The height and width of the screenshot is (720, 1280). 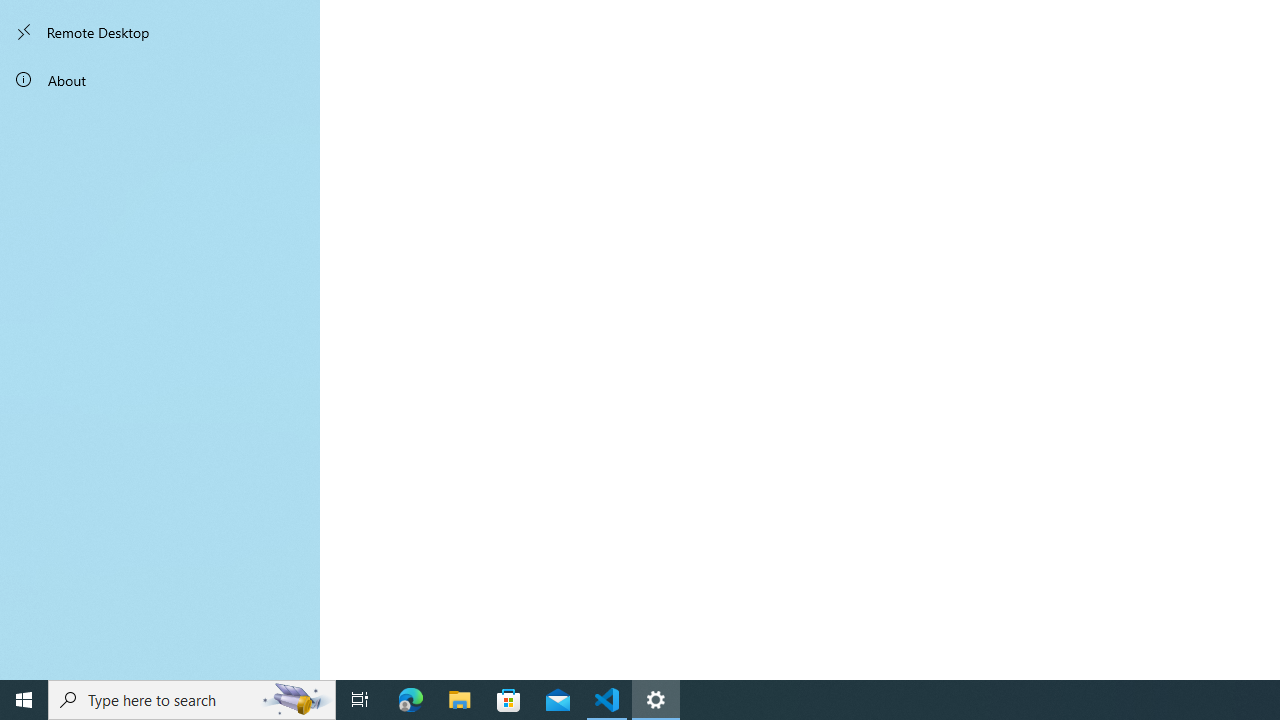 What do you see at coordinates (160, 80) in the screenshot?
I see `About` at bounding box center [160, 80].